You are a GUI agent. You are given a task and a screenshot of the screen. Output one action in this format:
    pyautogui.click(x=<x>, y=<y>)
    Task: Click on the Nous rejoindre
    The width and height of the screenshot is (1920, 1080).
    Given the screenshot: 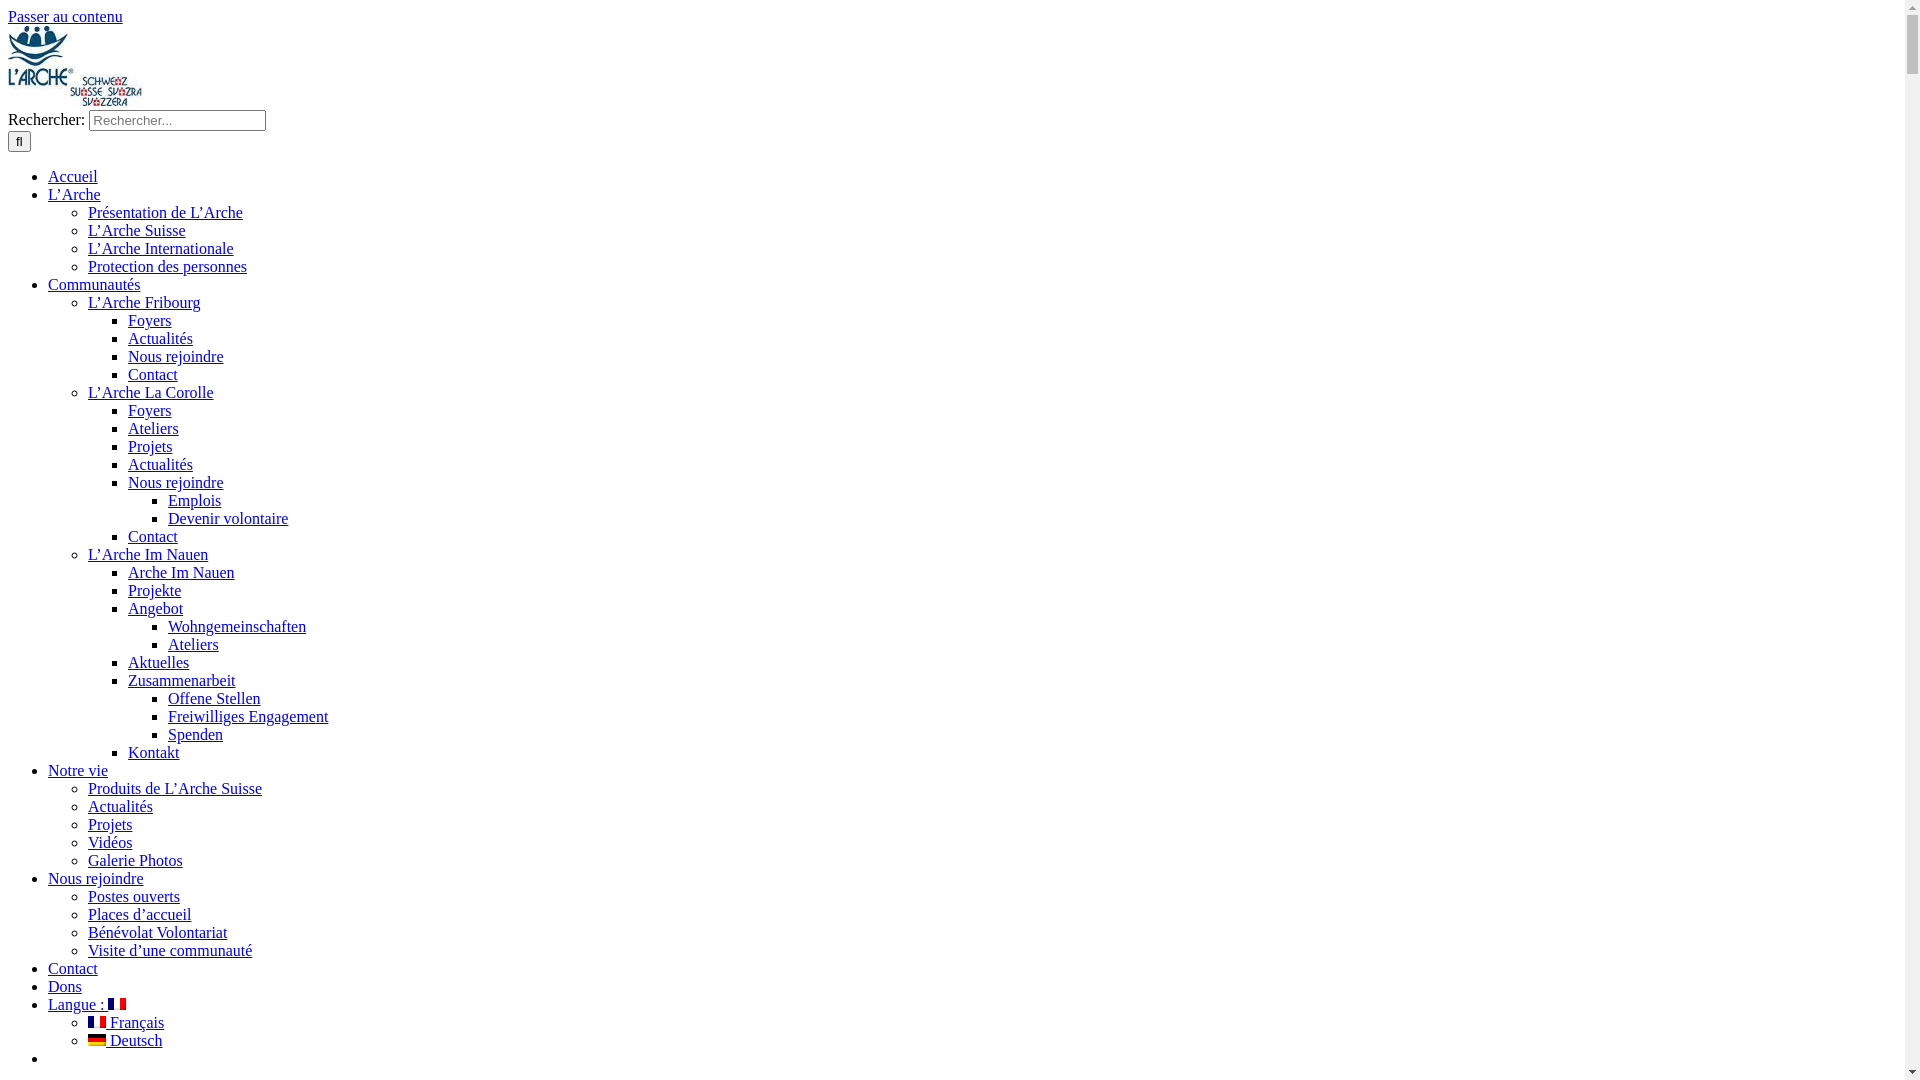 What is the action you would take?
    pyautogui.click(x=176, y=482)
    